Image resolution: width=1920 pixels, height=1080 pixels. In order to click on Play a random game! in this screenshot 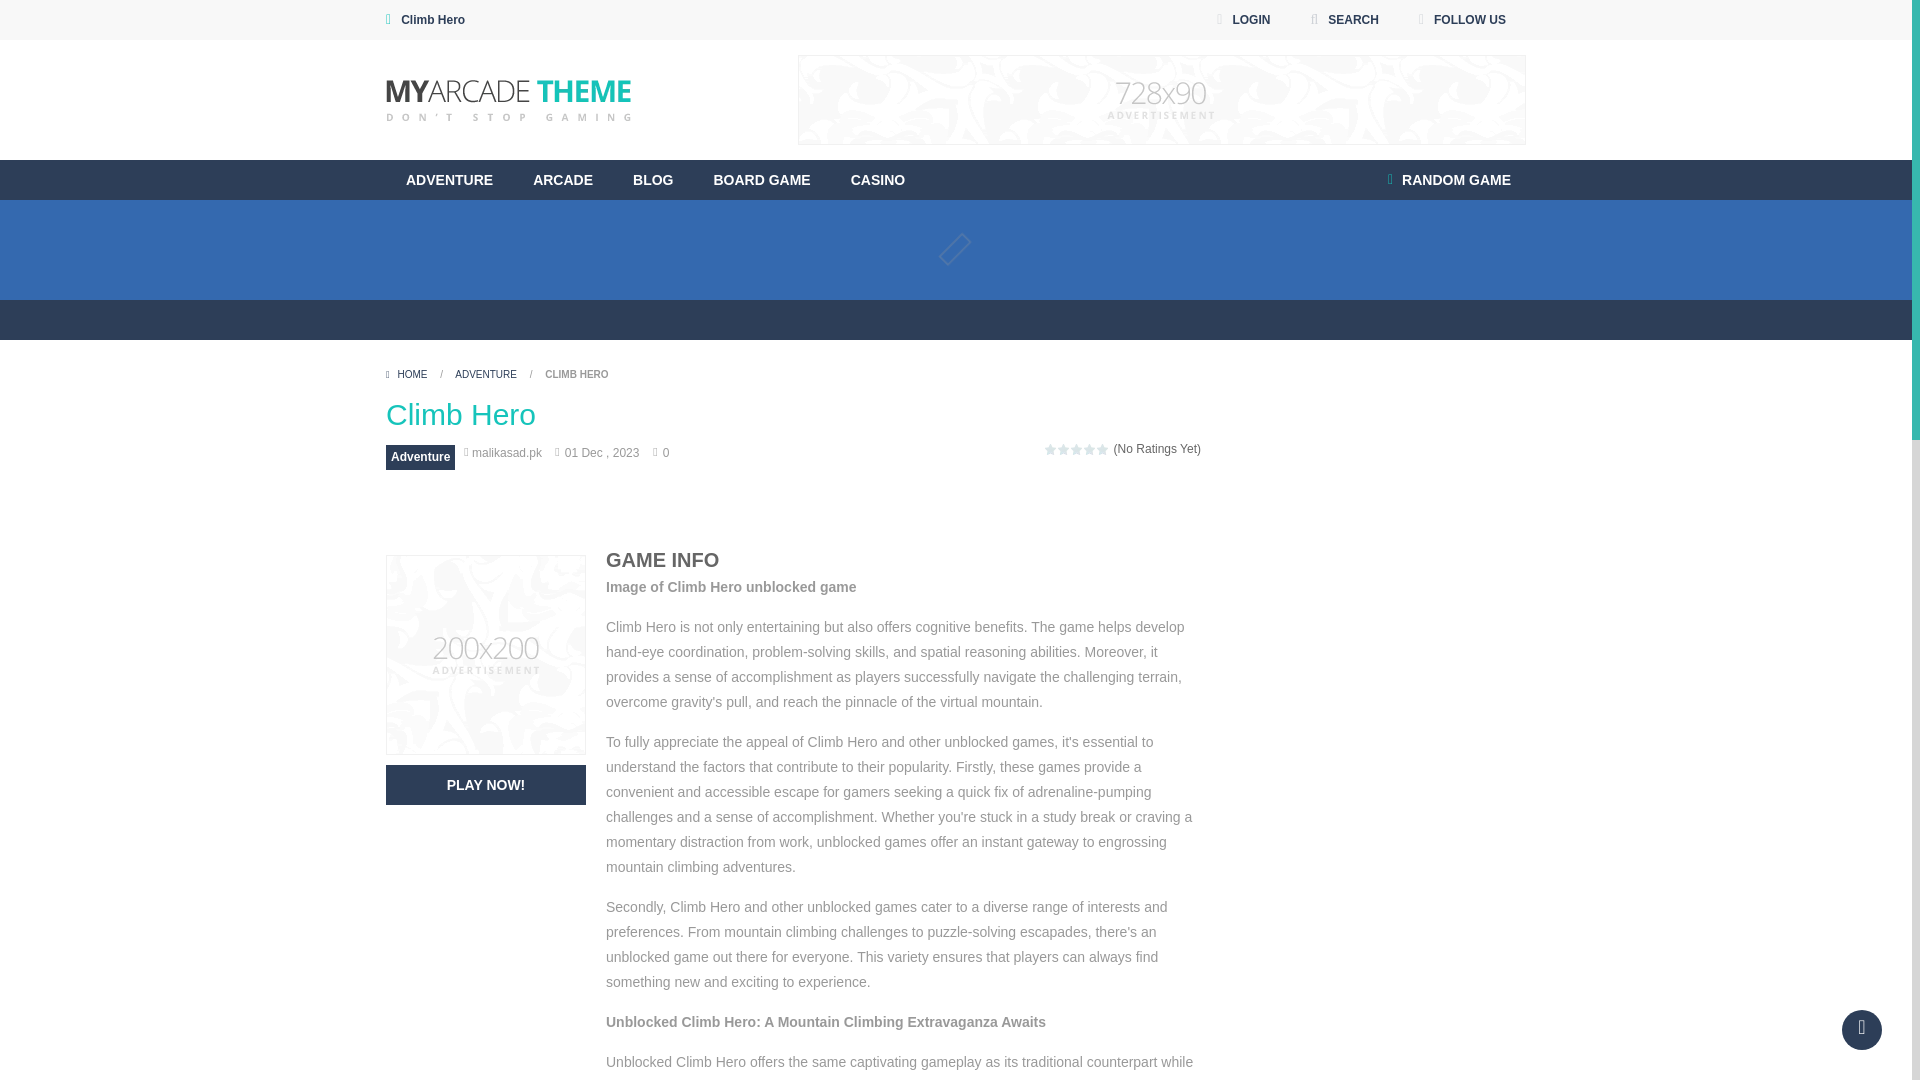, I will do `click(1449, 179)`.